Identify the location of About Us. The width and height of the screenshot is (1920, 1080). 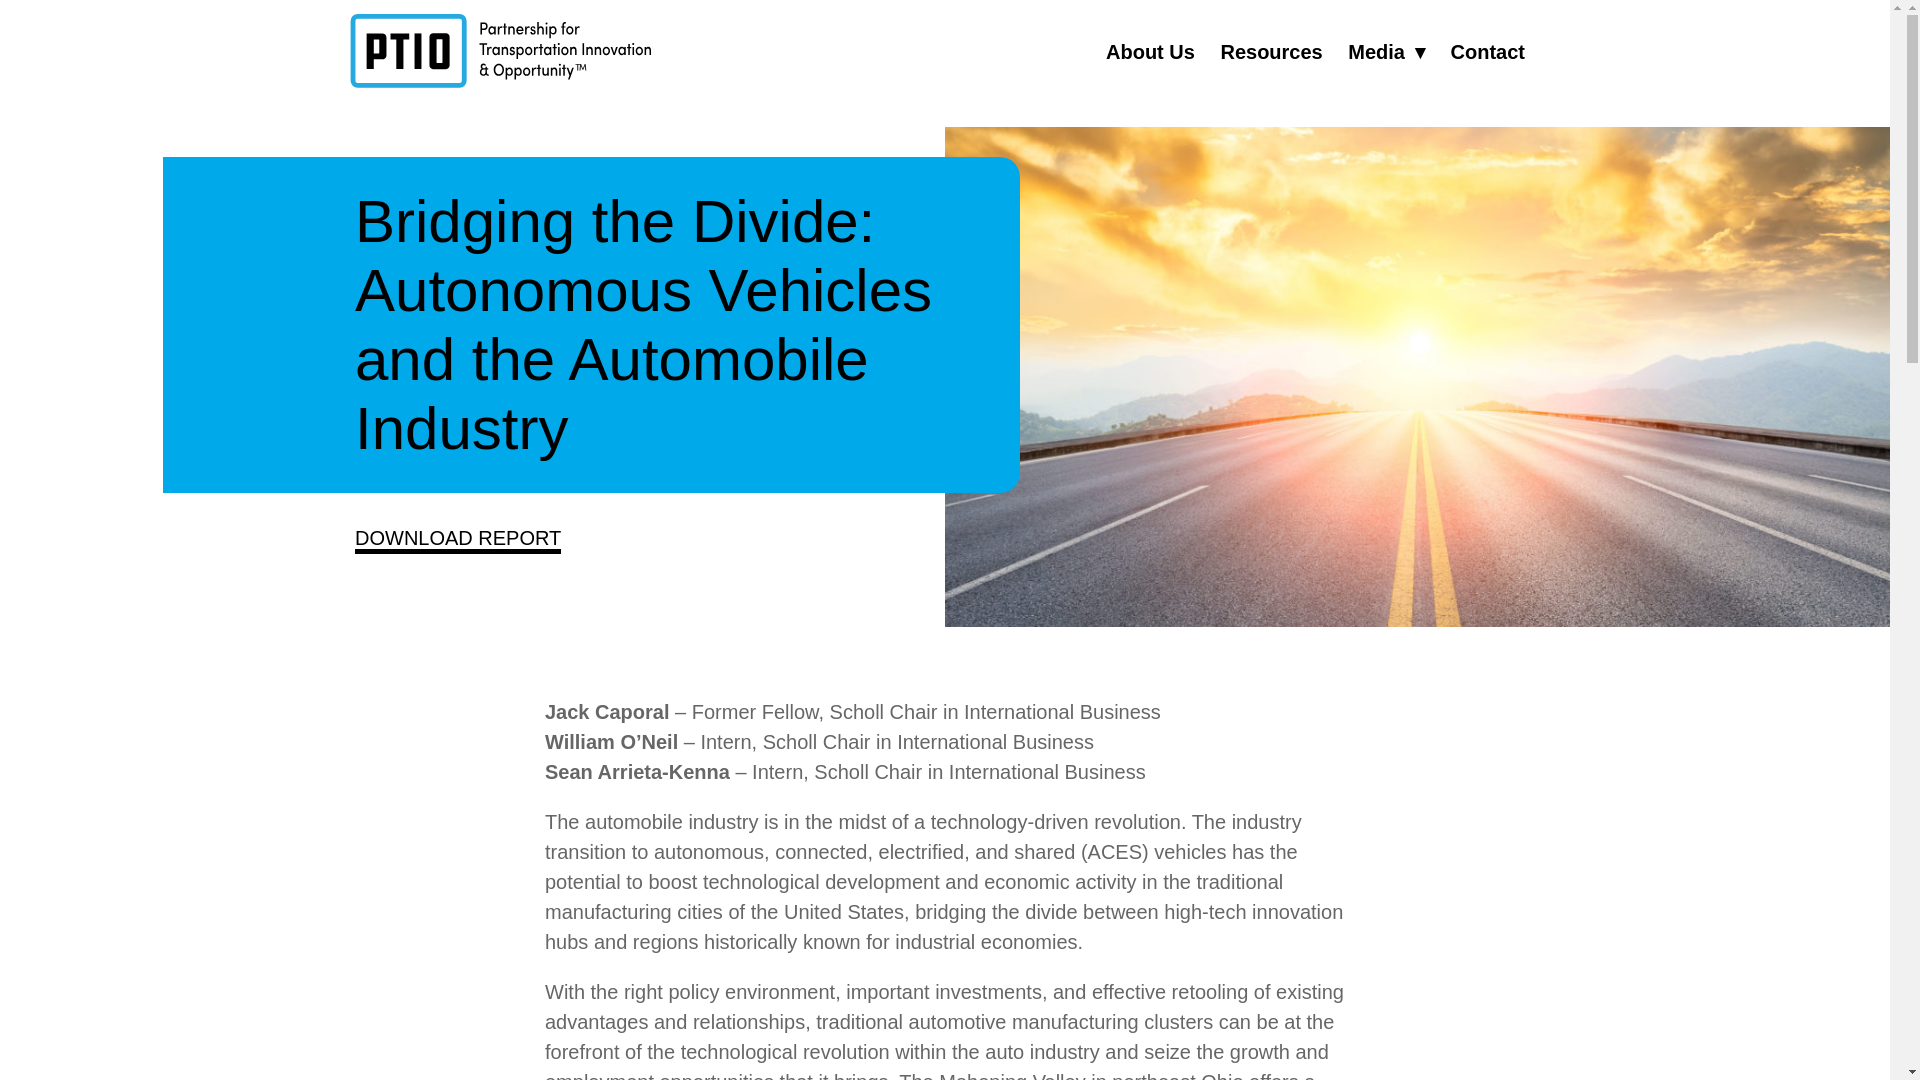
(1150, 52).